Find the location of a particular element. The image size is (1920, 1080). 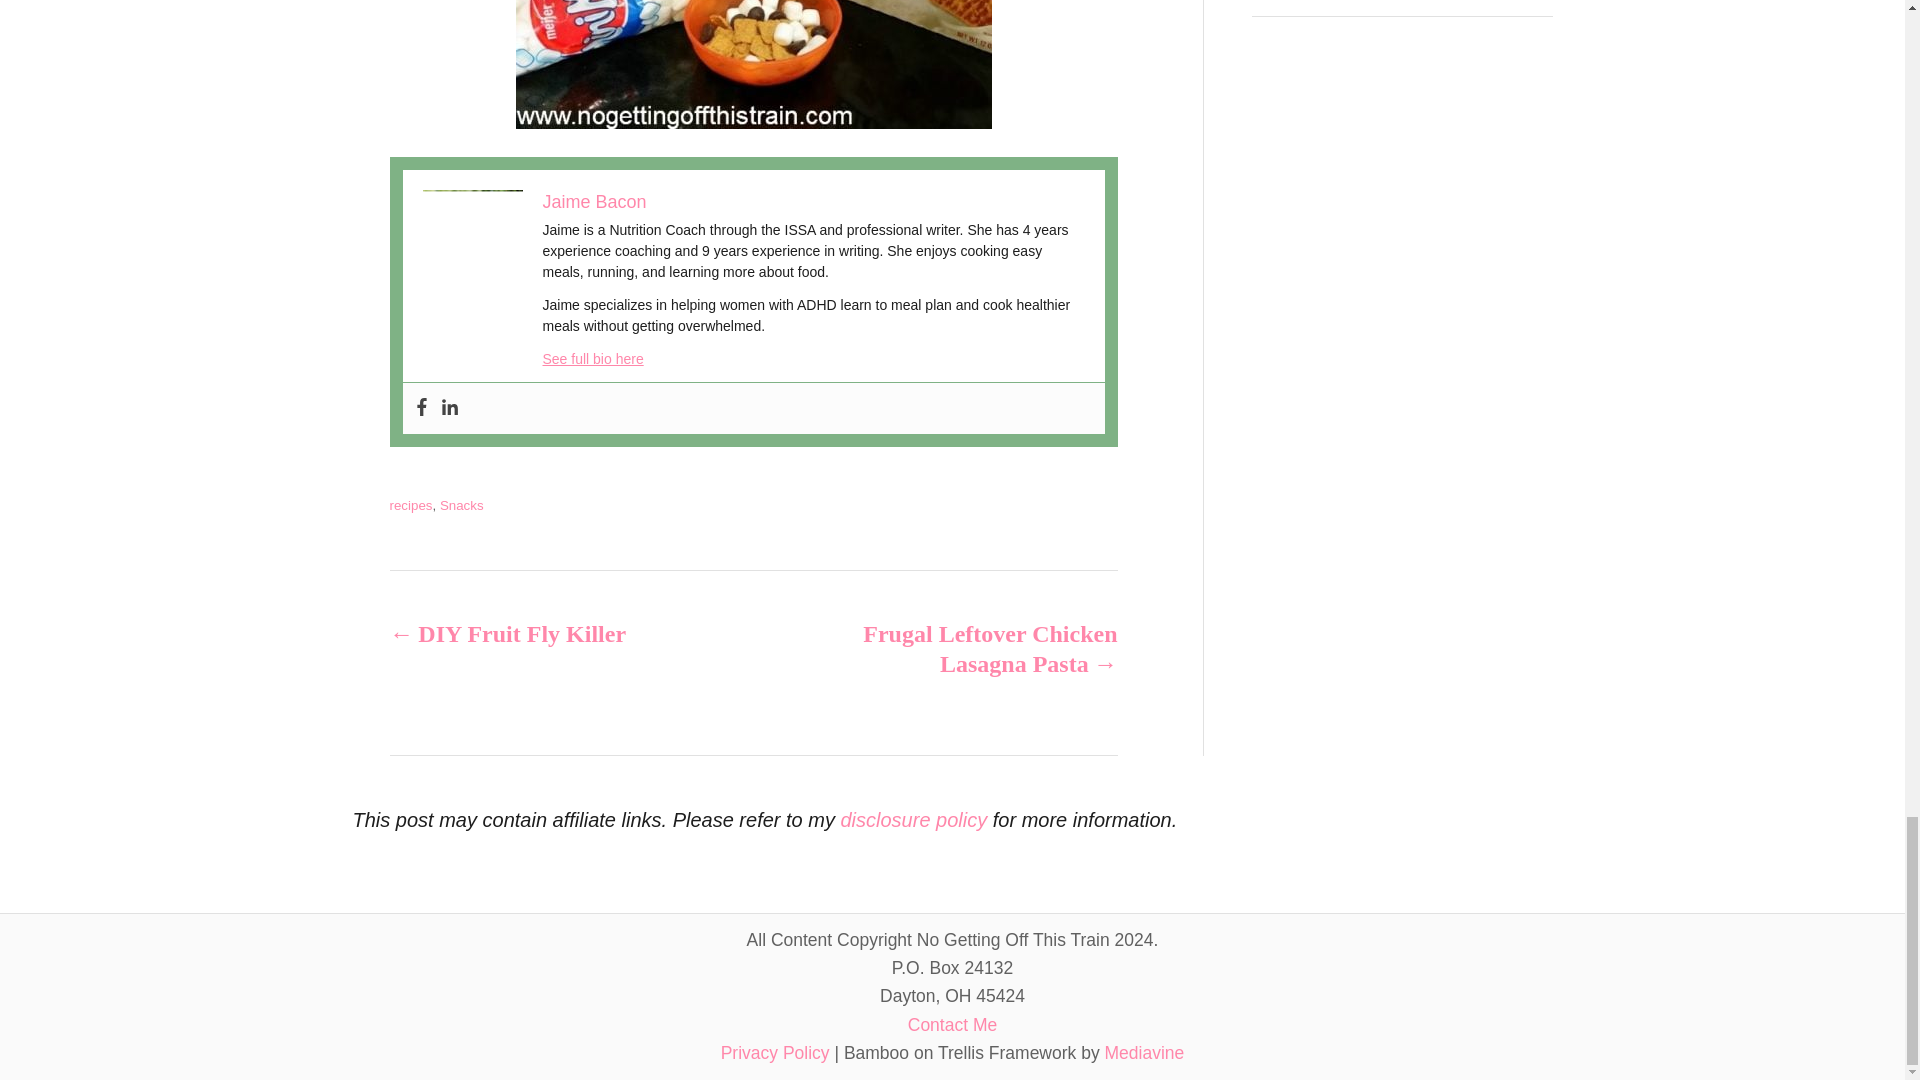

Frugal Leftover Chicken Lasagna Pasta is located at coordinates (971, 648).